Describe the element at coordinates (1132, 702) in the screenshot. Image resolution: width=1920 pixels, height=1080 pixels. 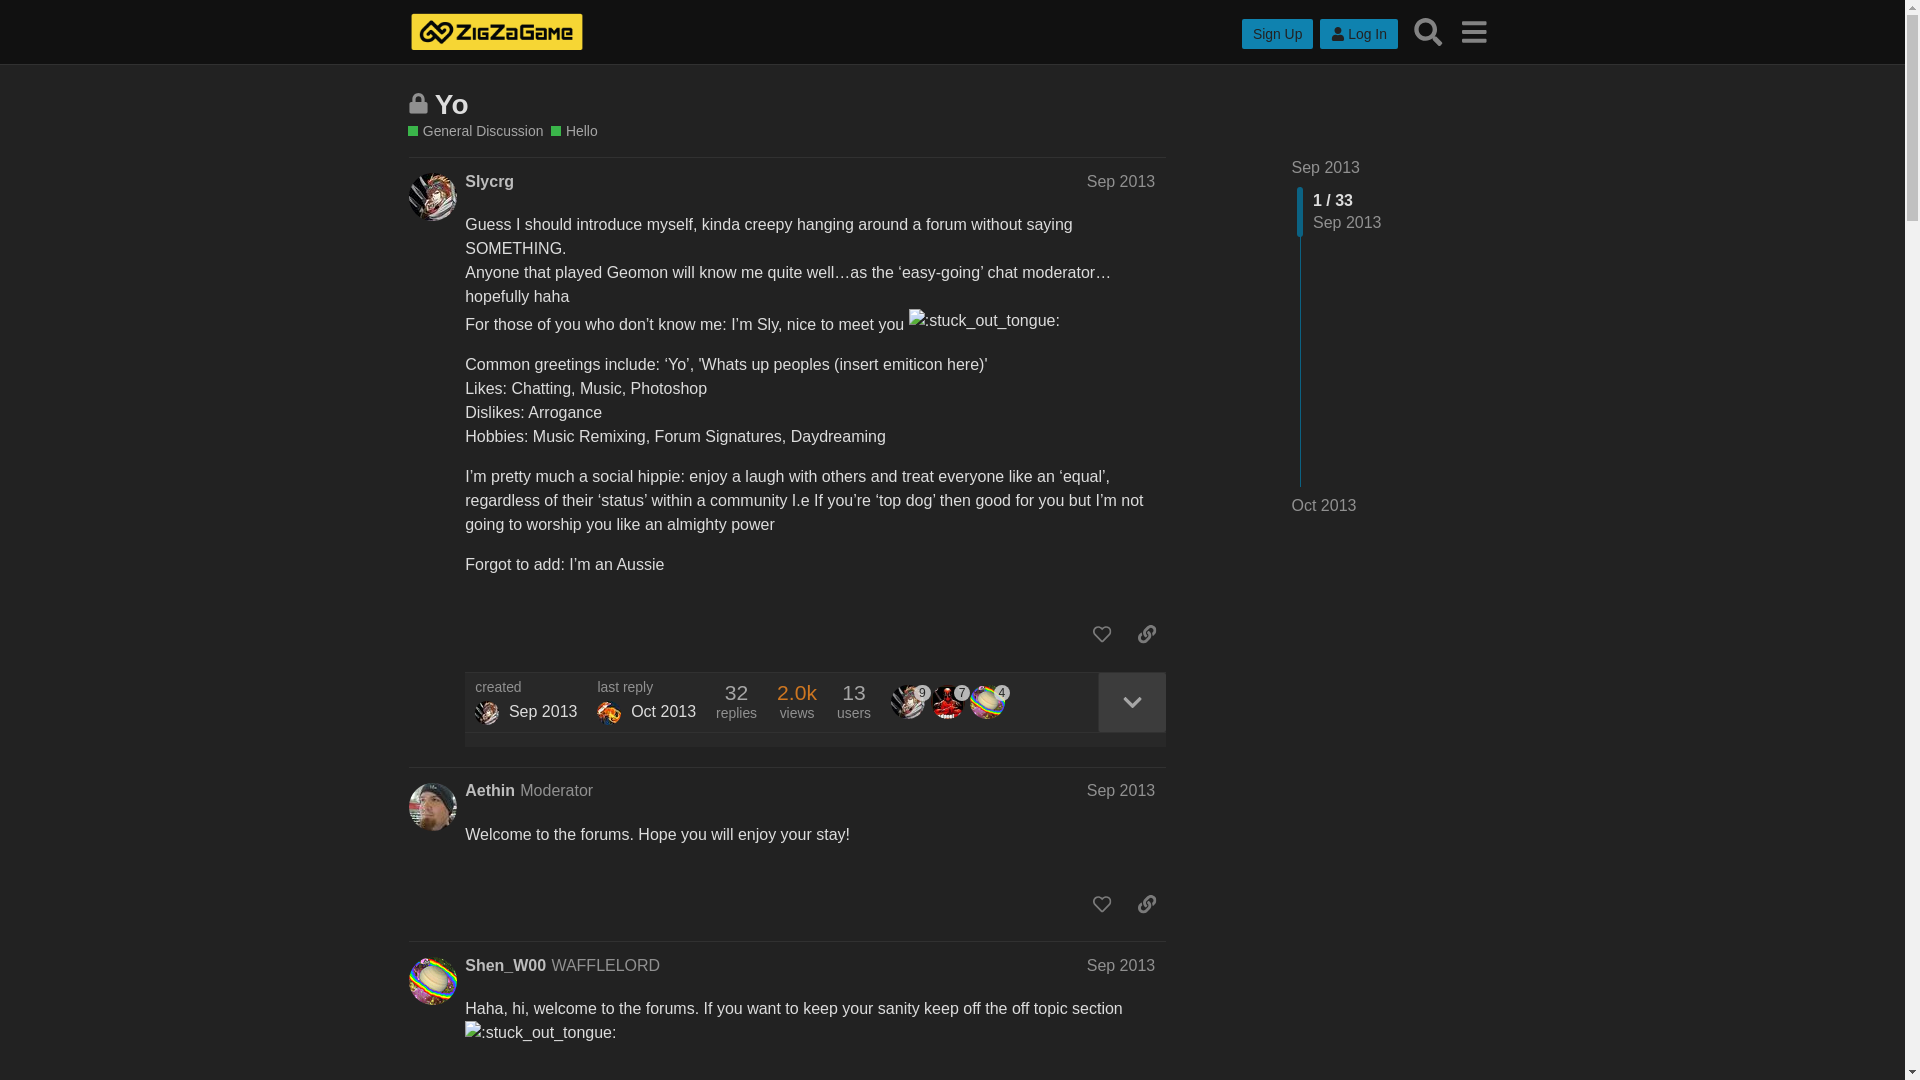
I see `expand topic details` at that location.